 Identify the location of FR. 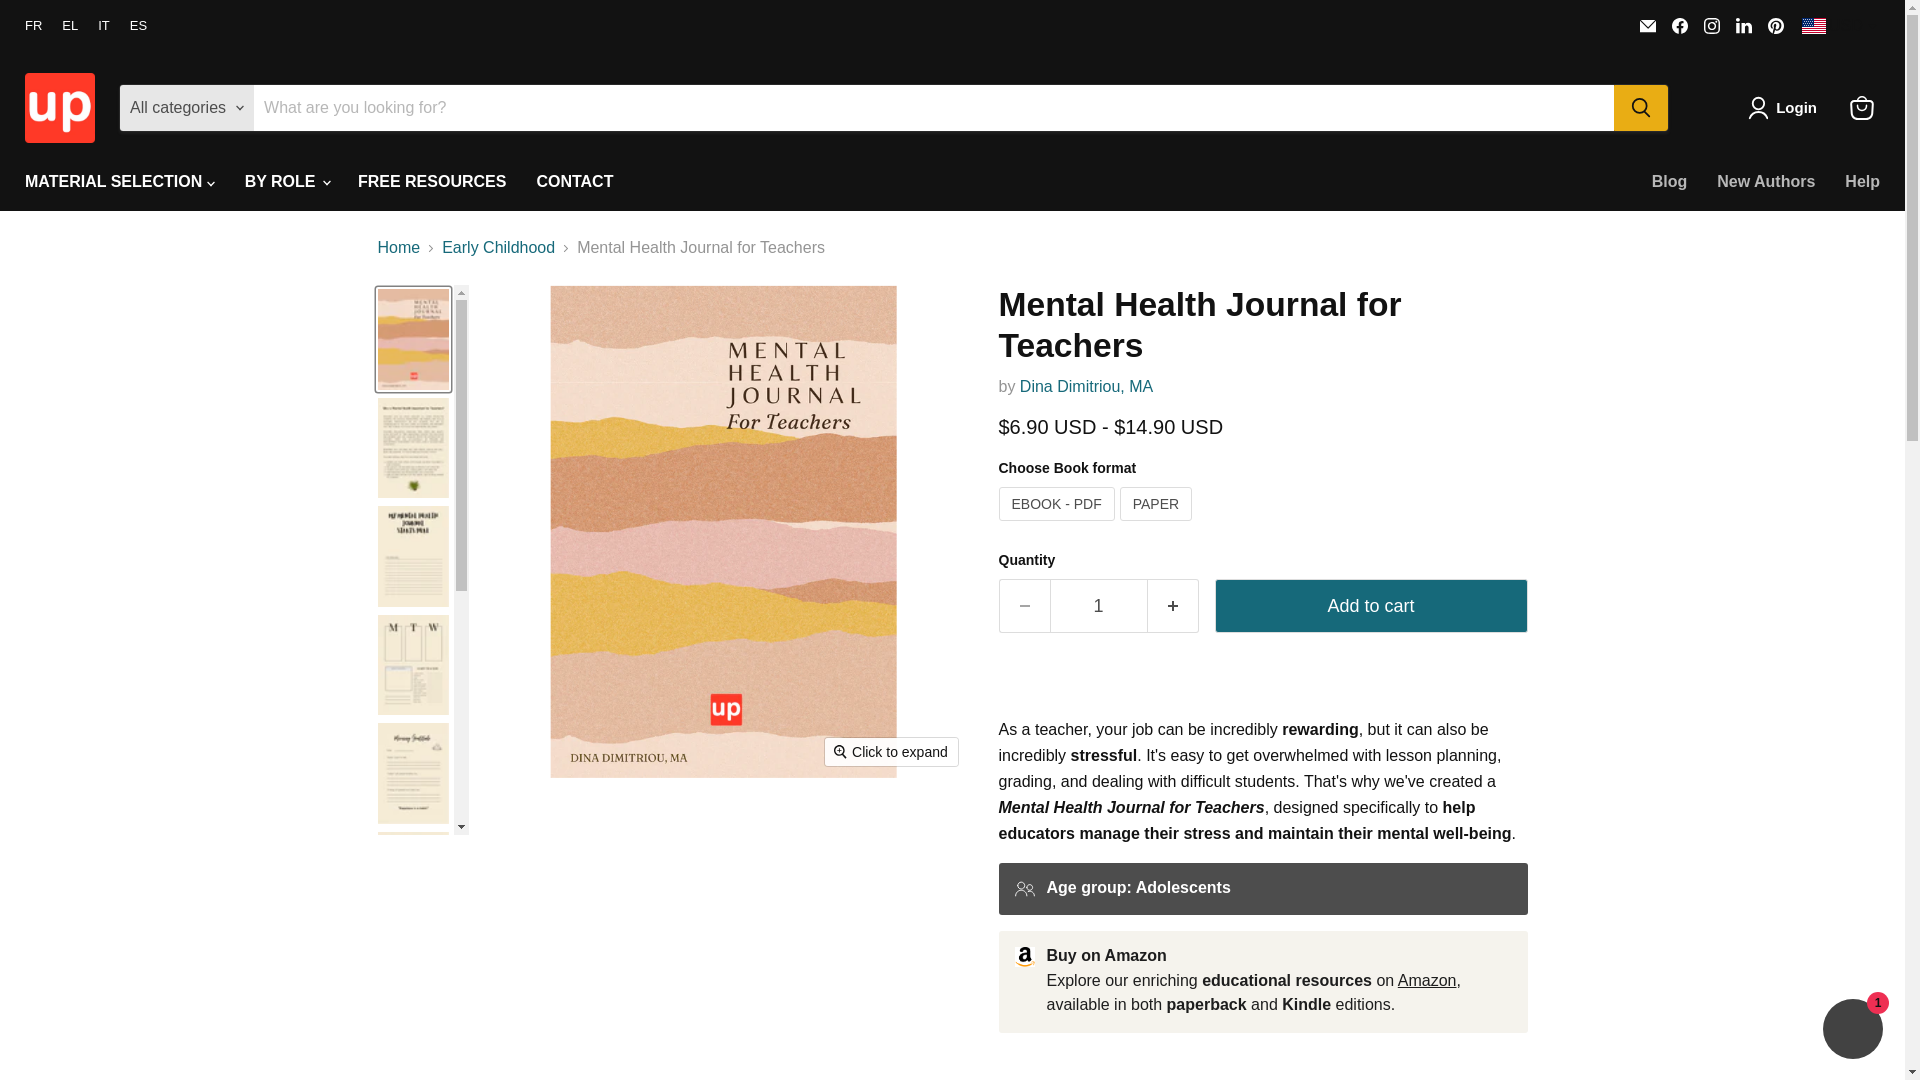
(33, 26).